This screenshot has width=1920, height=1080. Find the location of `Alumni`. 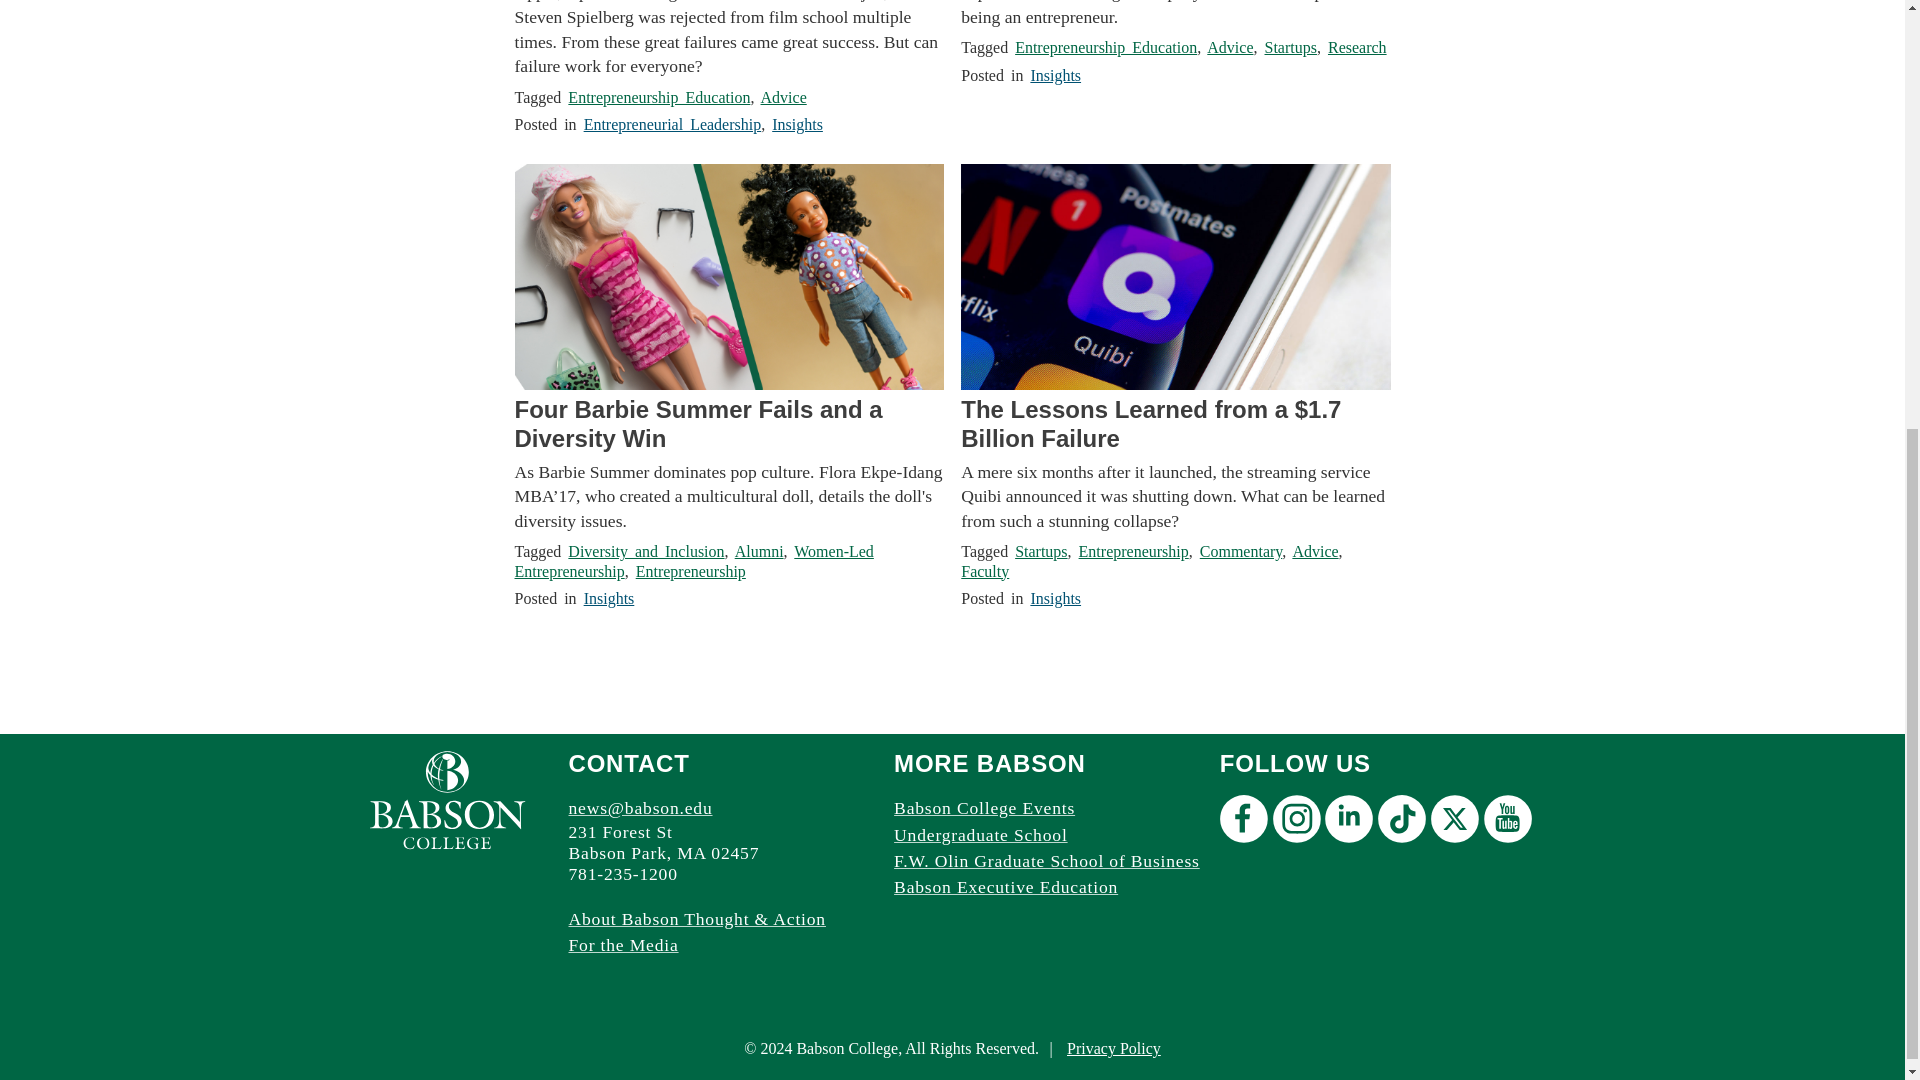

Alumni is located at coordinates (759, 552).